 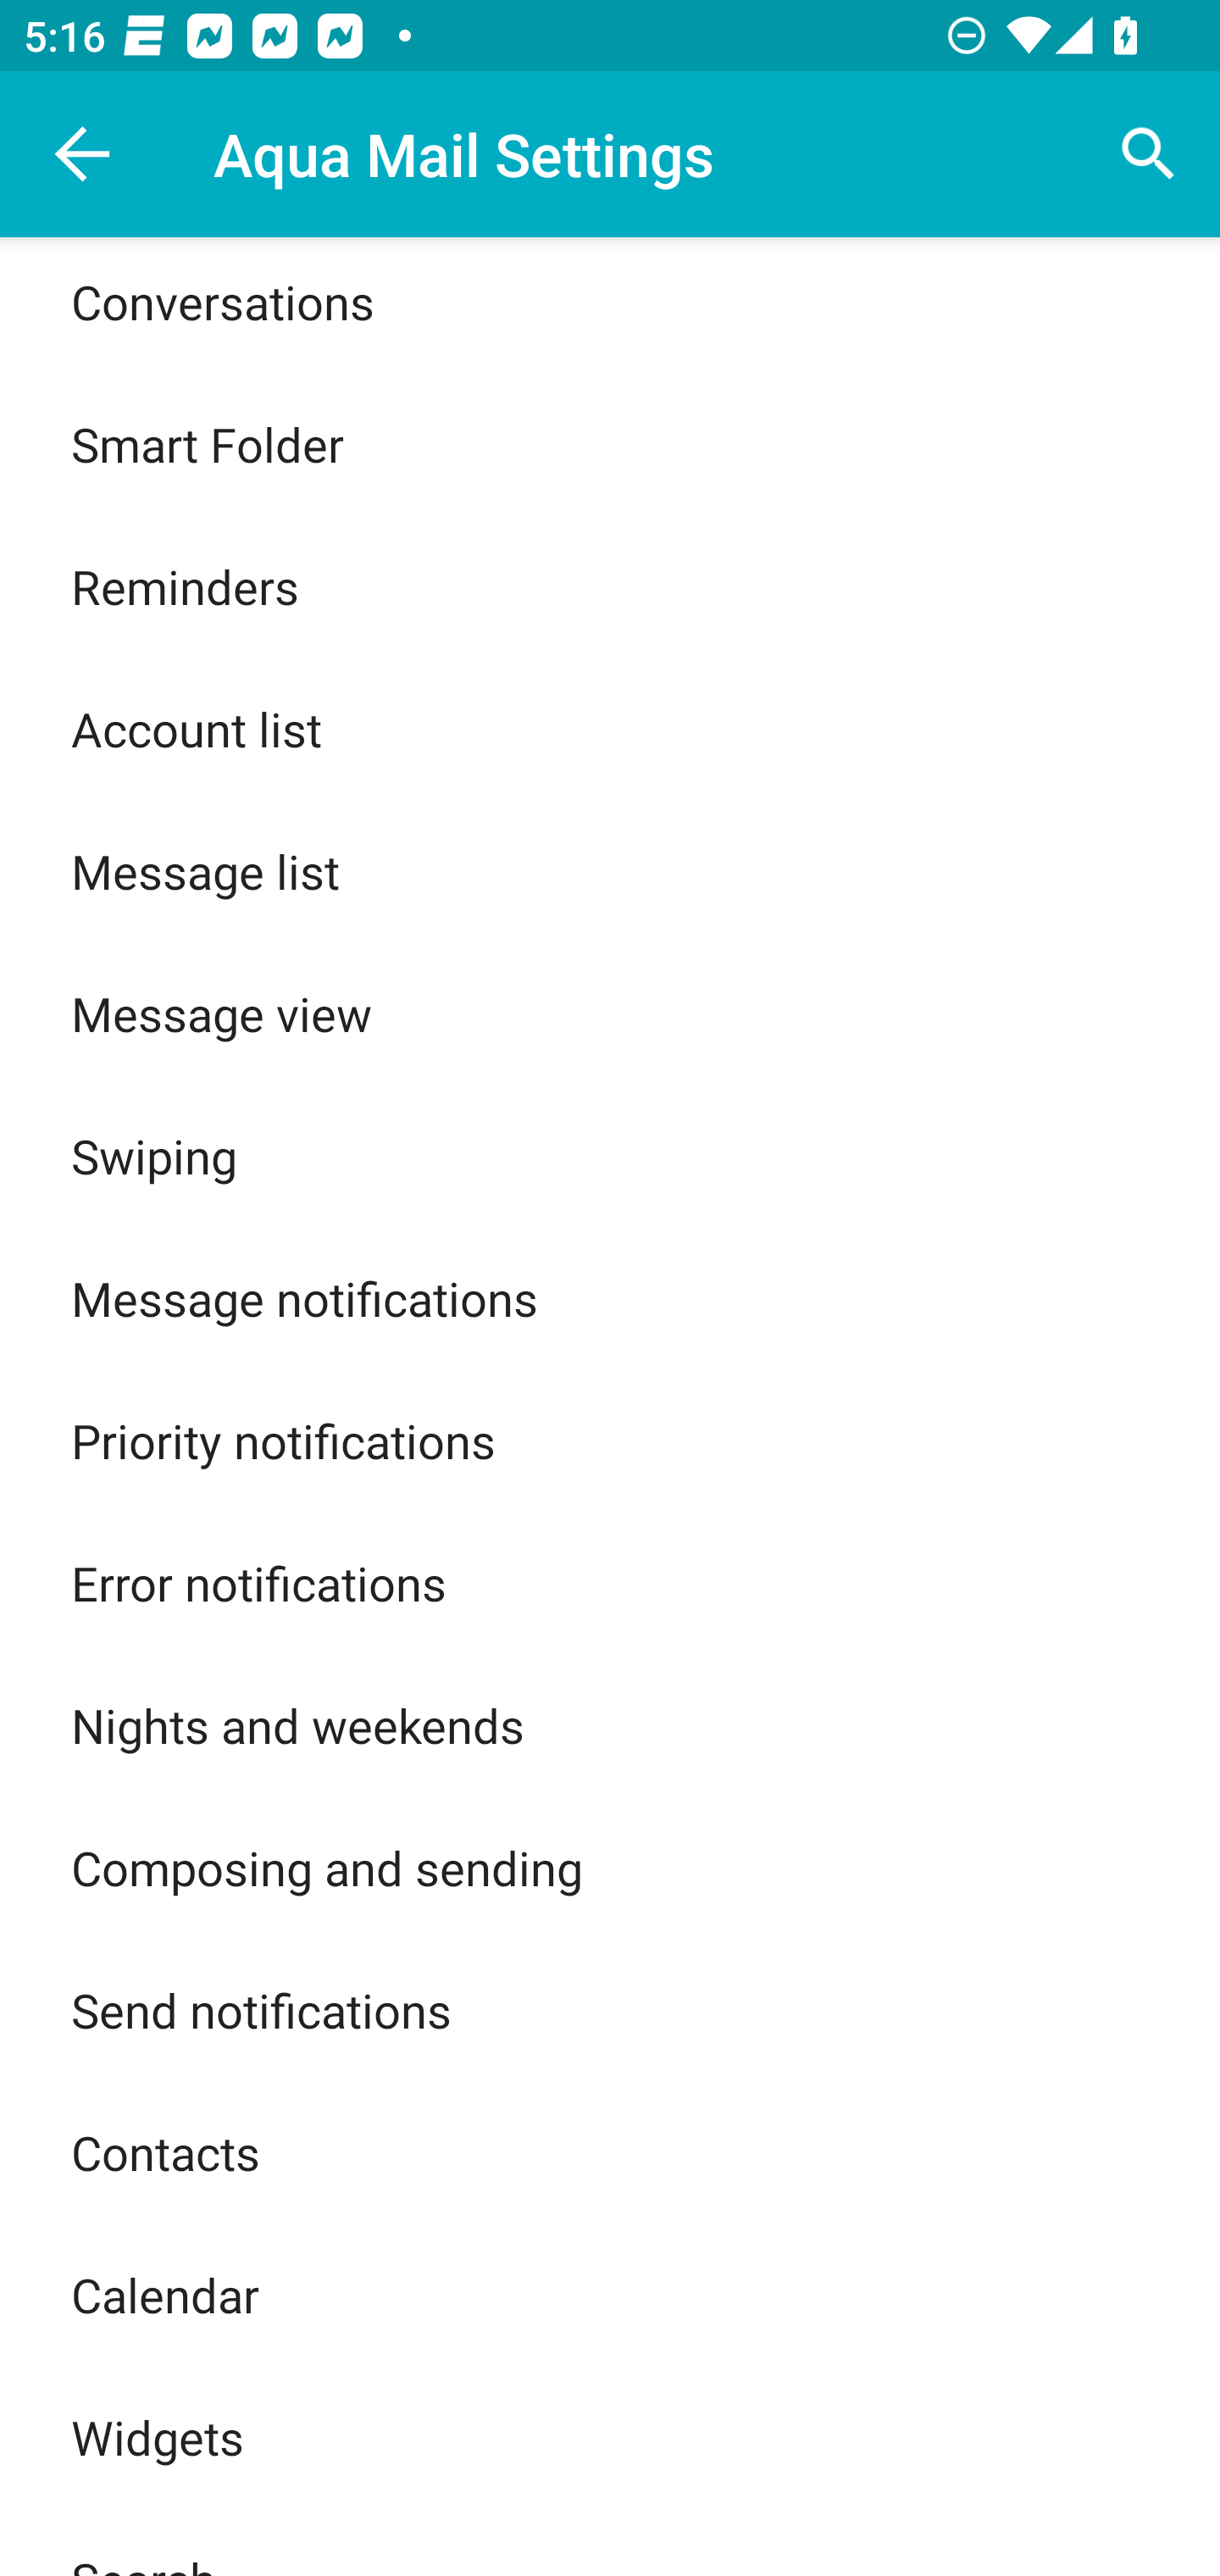 What do you see at coordinates (610, 1441) in the screenshot?
I see `Priority notifications` at bounding box center [610, 1441].